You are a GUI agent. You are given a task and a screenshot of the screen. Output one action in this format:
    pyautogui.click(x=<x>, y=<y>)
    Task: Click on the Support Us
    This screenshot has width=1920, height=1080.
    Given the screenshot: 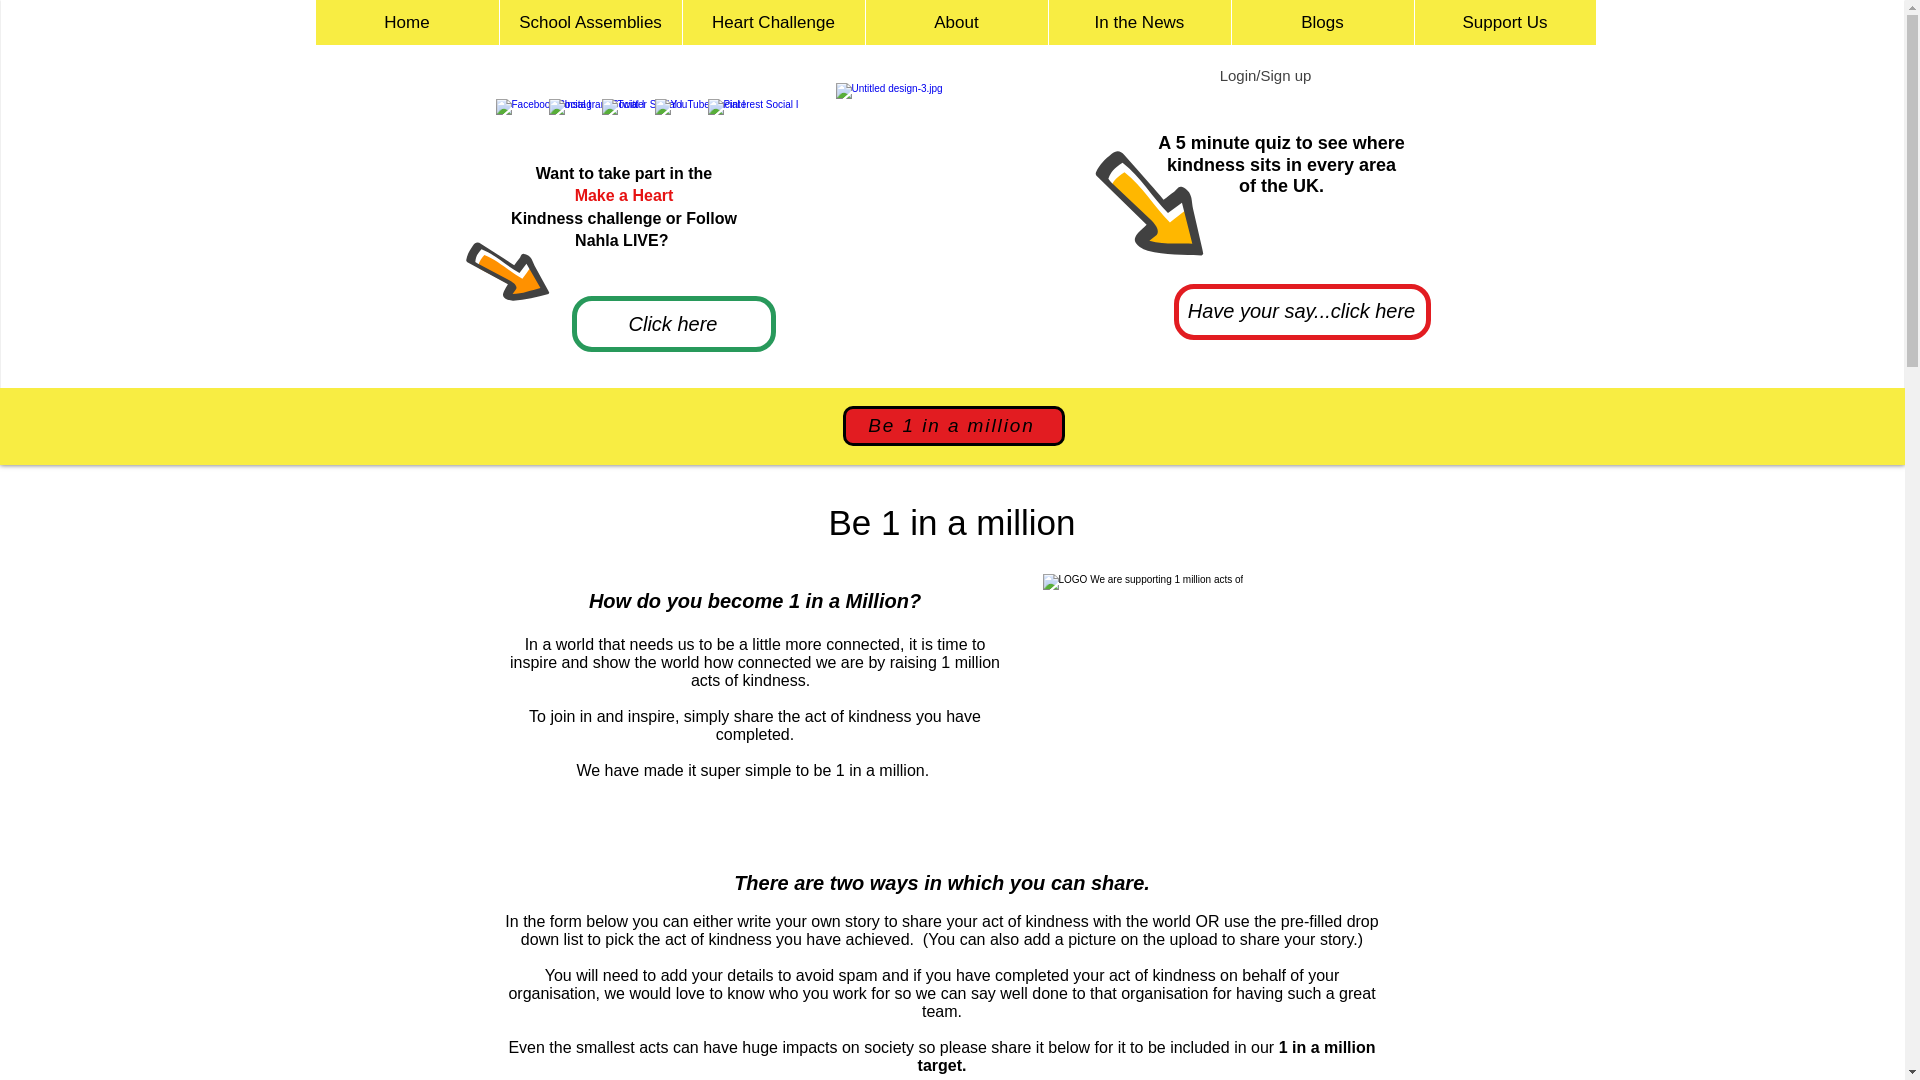 What is the action you would take?
    pyautogui.click(x=1504, y=22)
    